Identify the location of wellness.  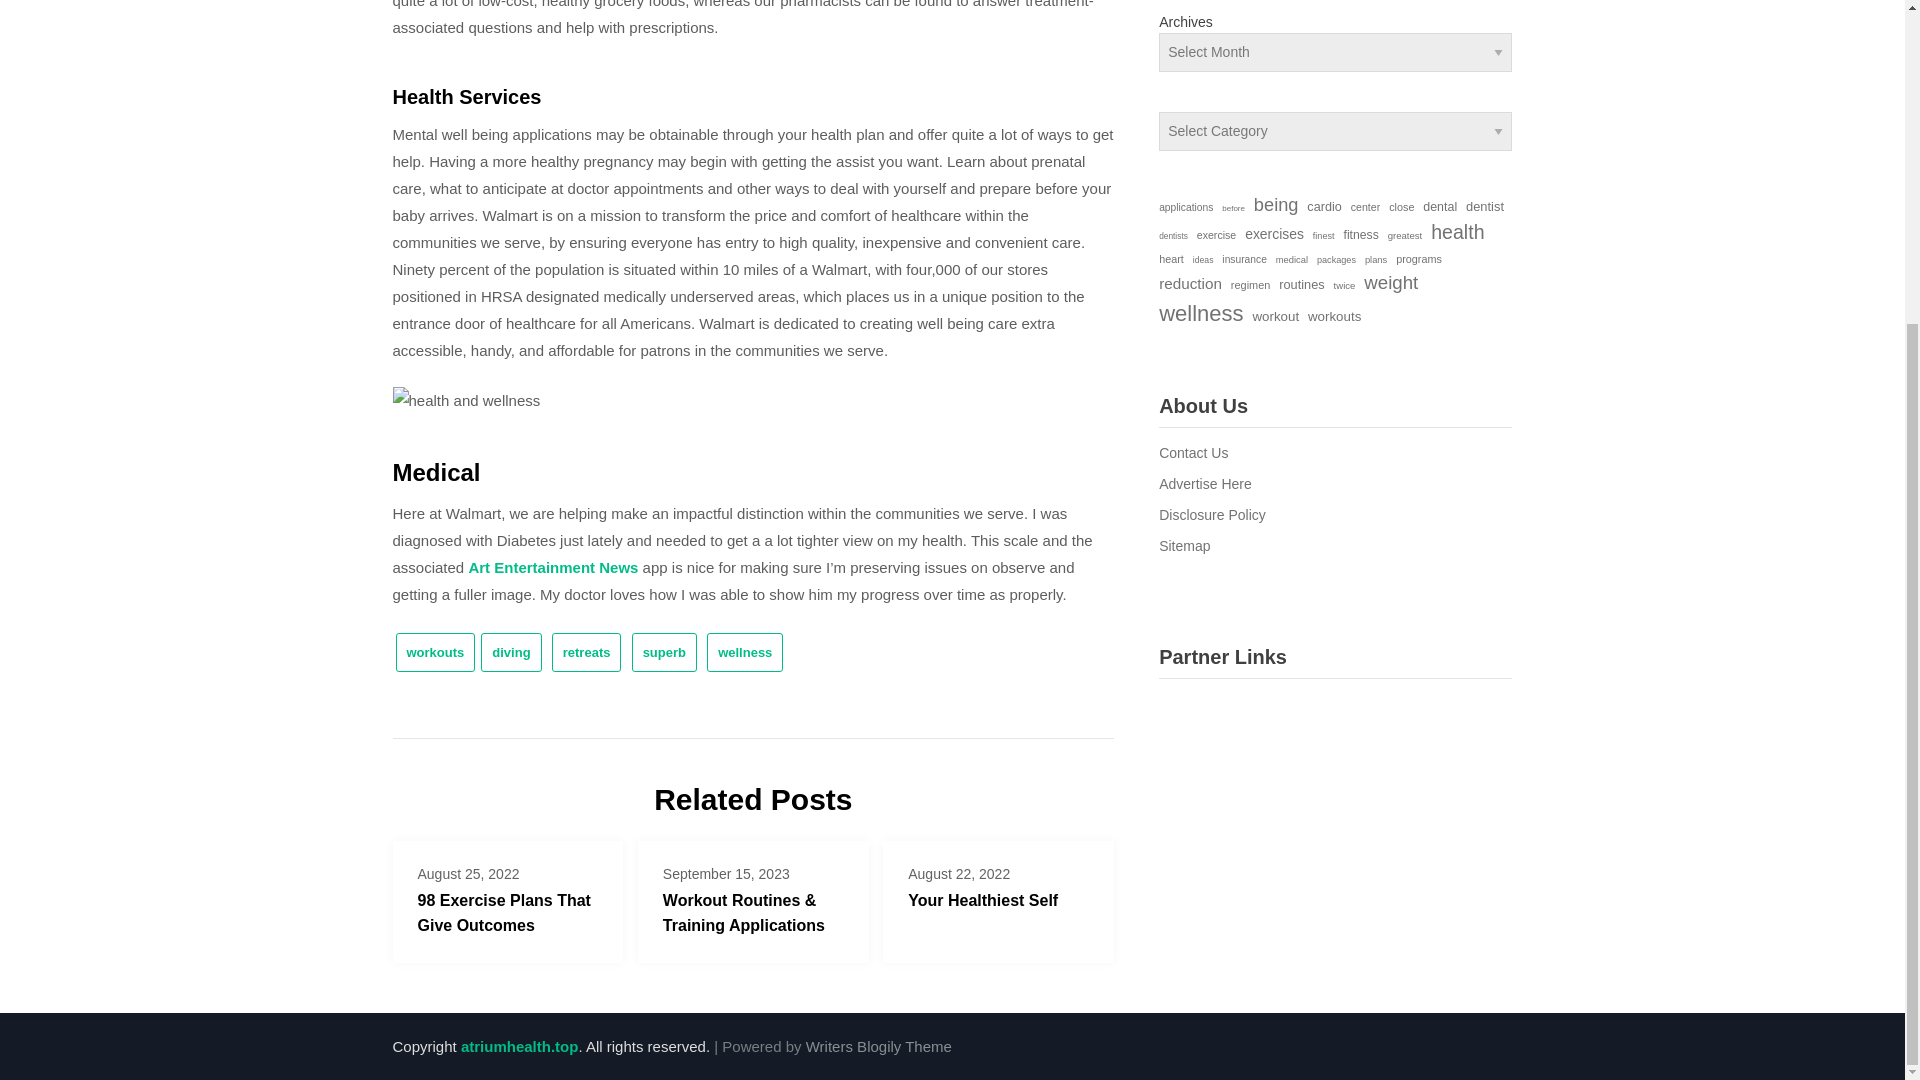
(744, 652).